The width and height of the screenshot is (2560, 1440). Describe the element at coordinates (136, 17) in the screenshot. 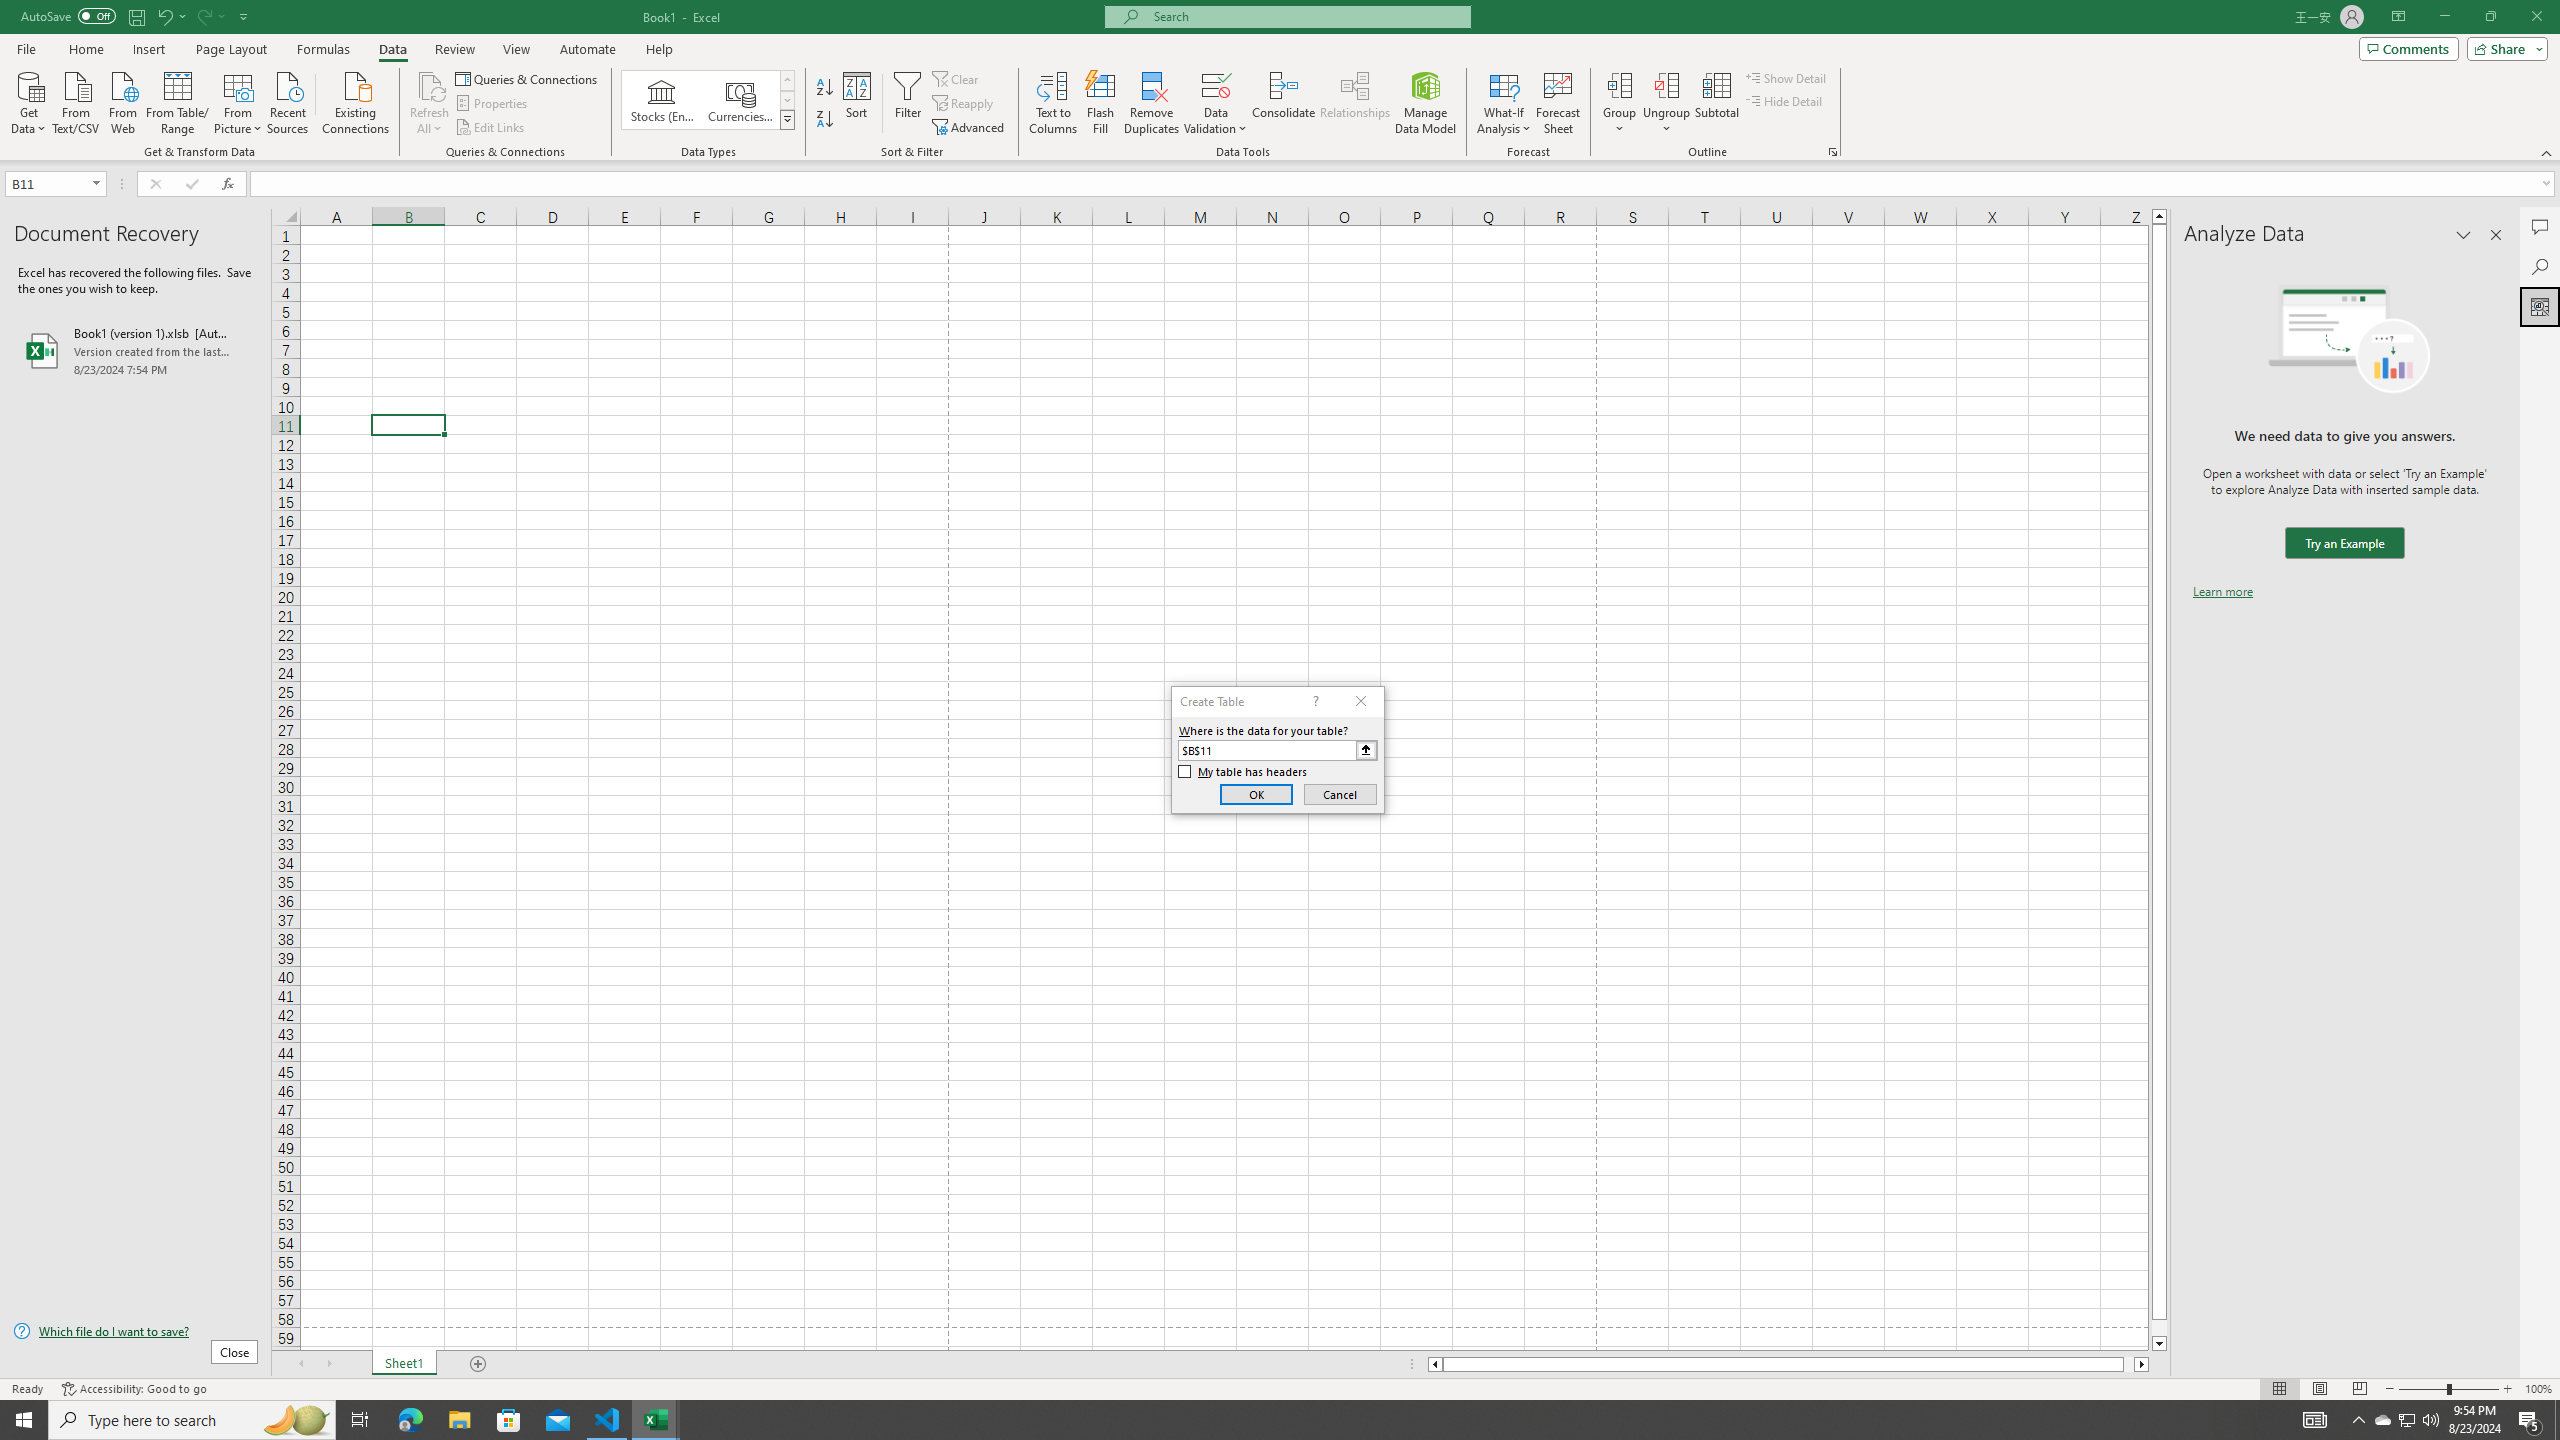

I see `Quick Access Toolbar` at that location.